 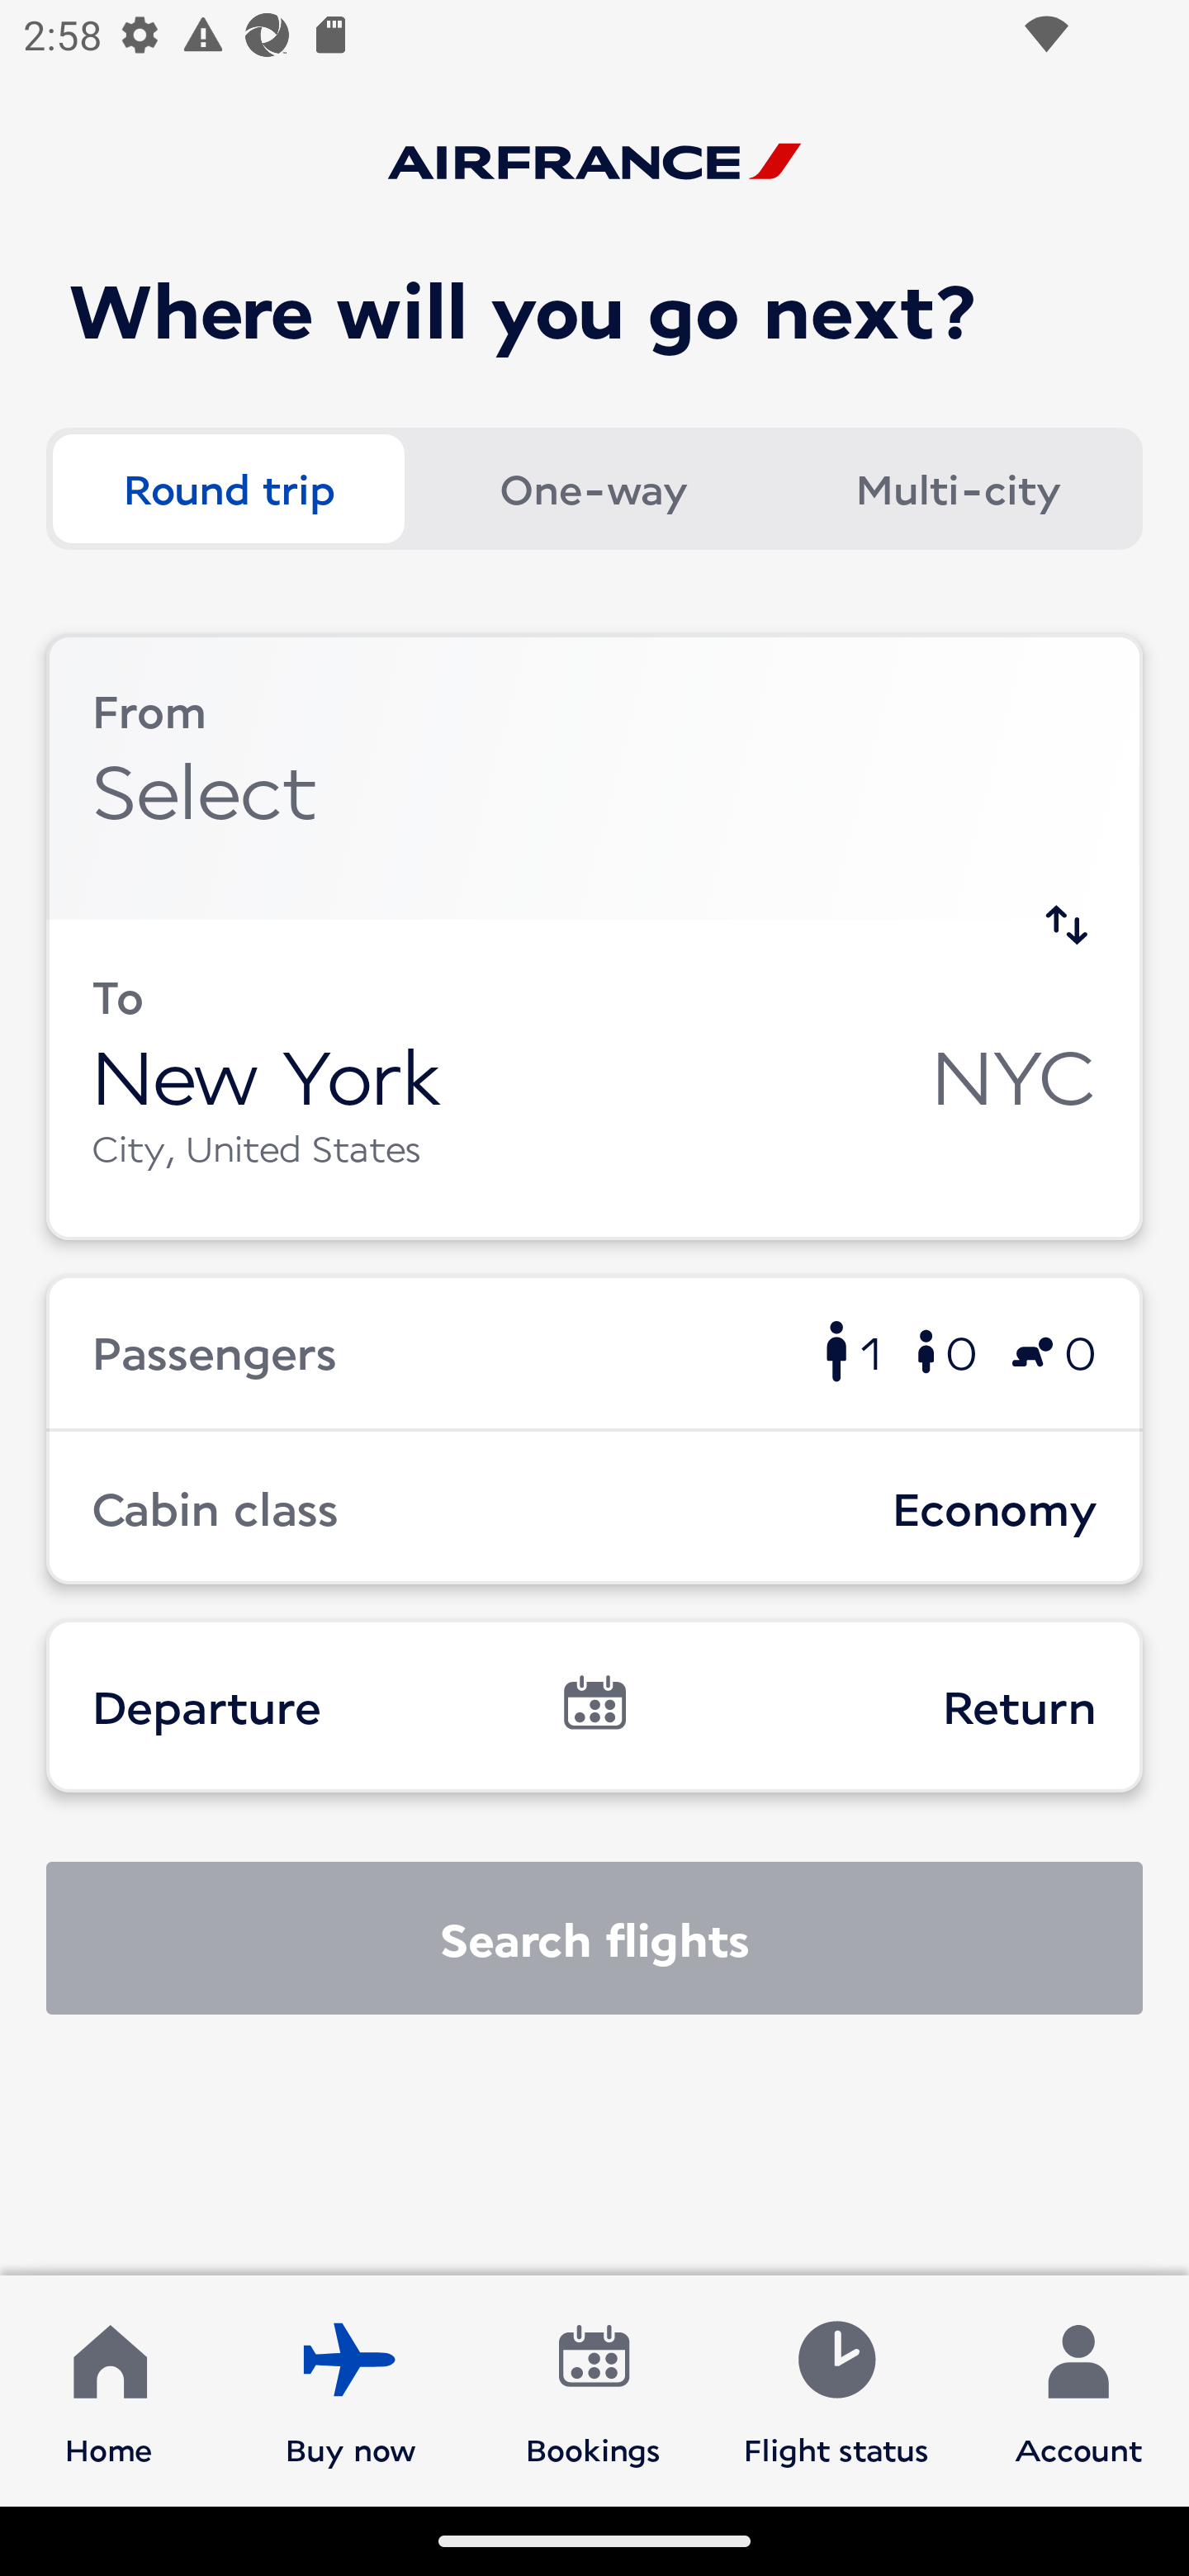 I want to click on Departure Return, so click(x=594, y=1706).